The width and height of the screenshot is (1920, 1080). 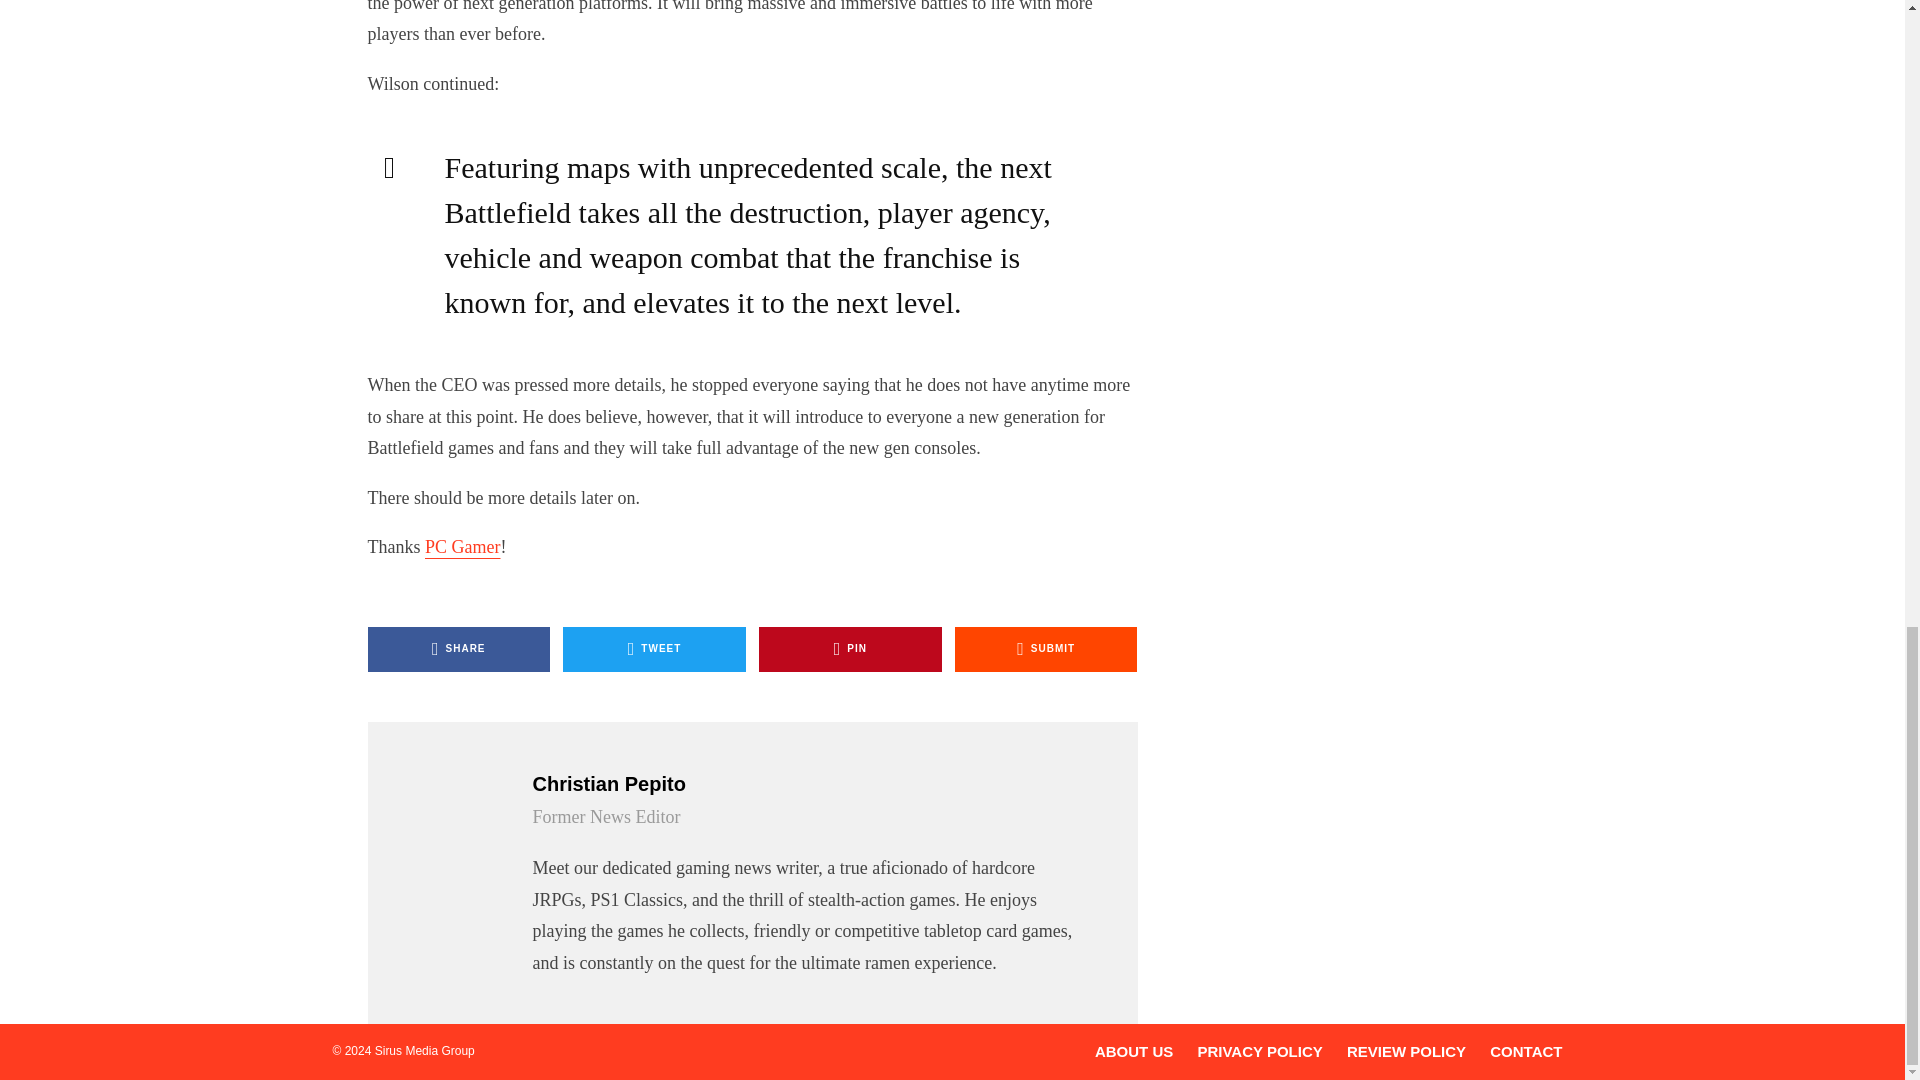 What do you see at coordinates (462, 546) in the screenshot?
I see `PC Gamer` at bounding box center [462, 546].